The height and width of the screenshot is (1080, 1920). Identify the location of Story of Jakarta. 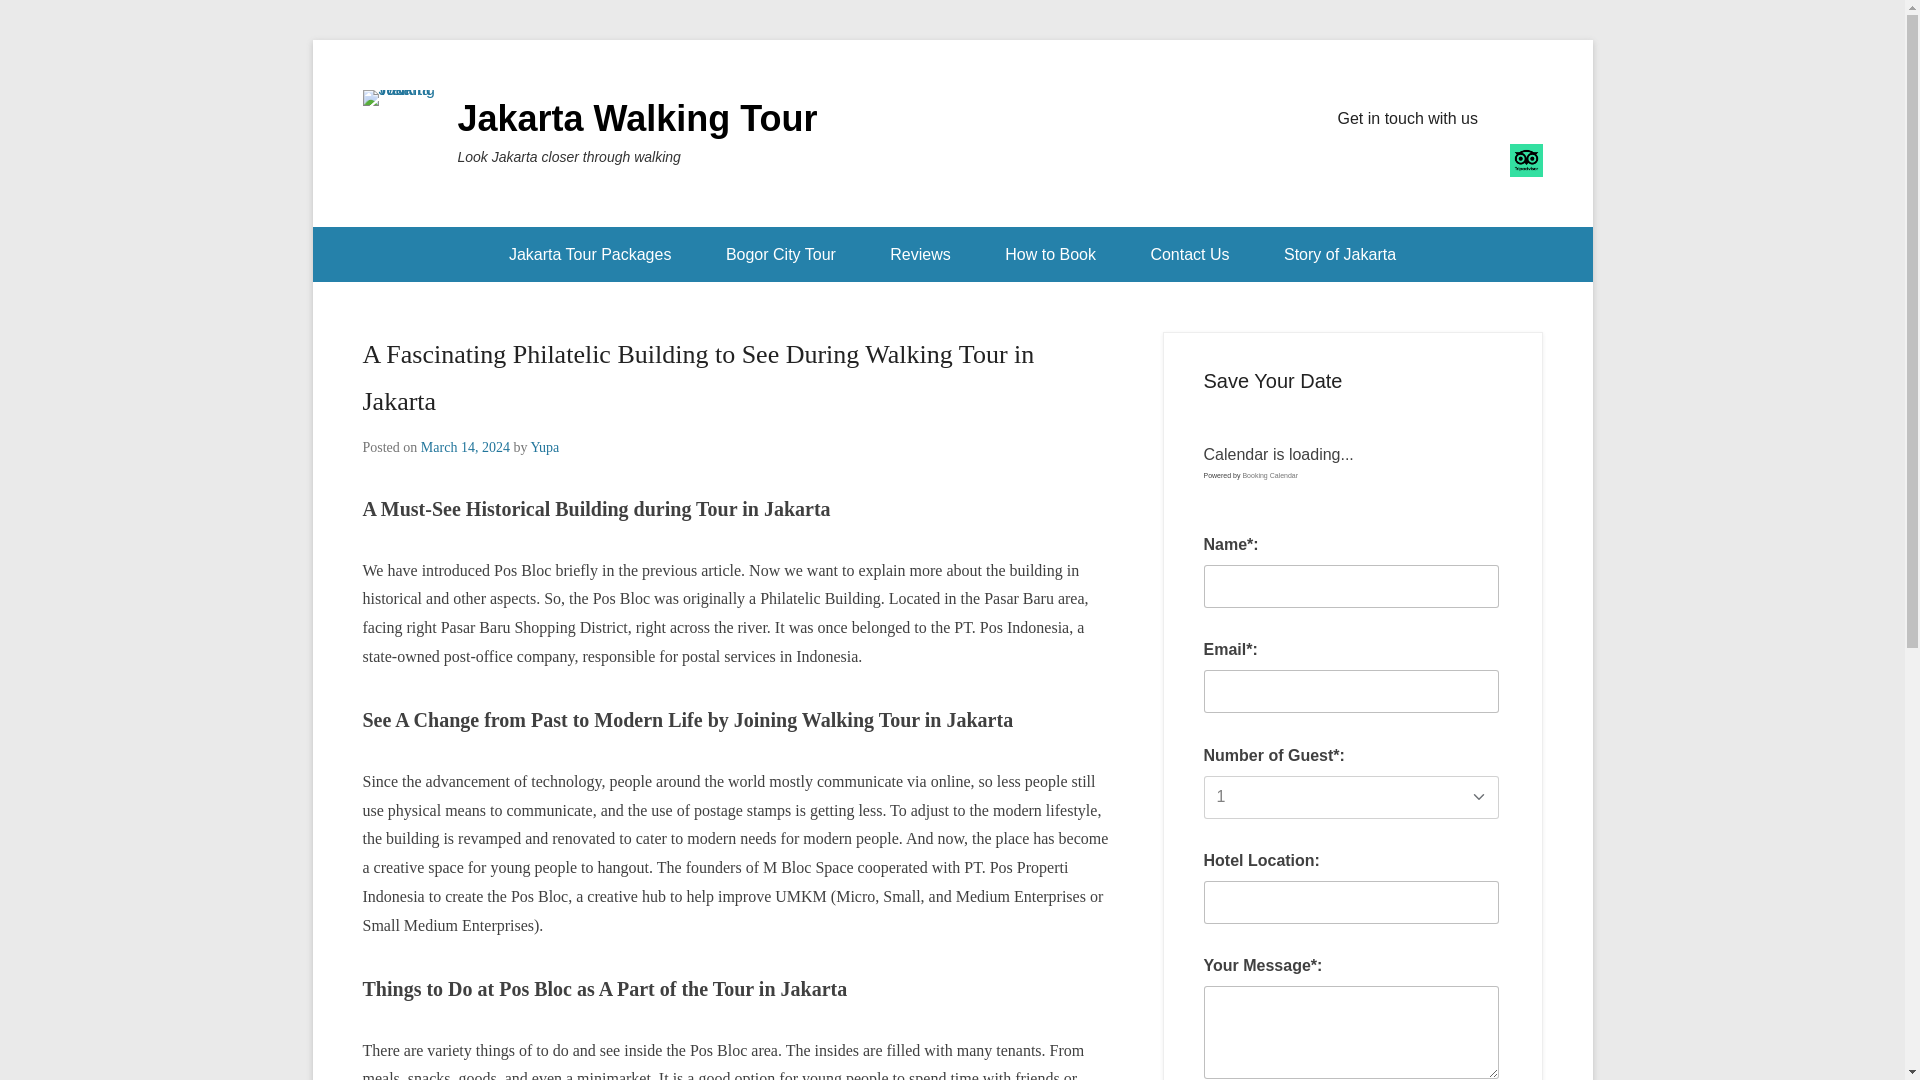
(1340, 254).